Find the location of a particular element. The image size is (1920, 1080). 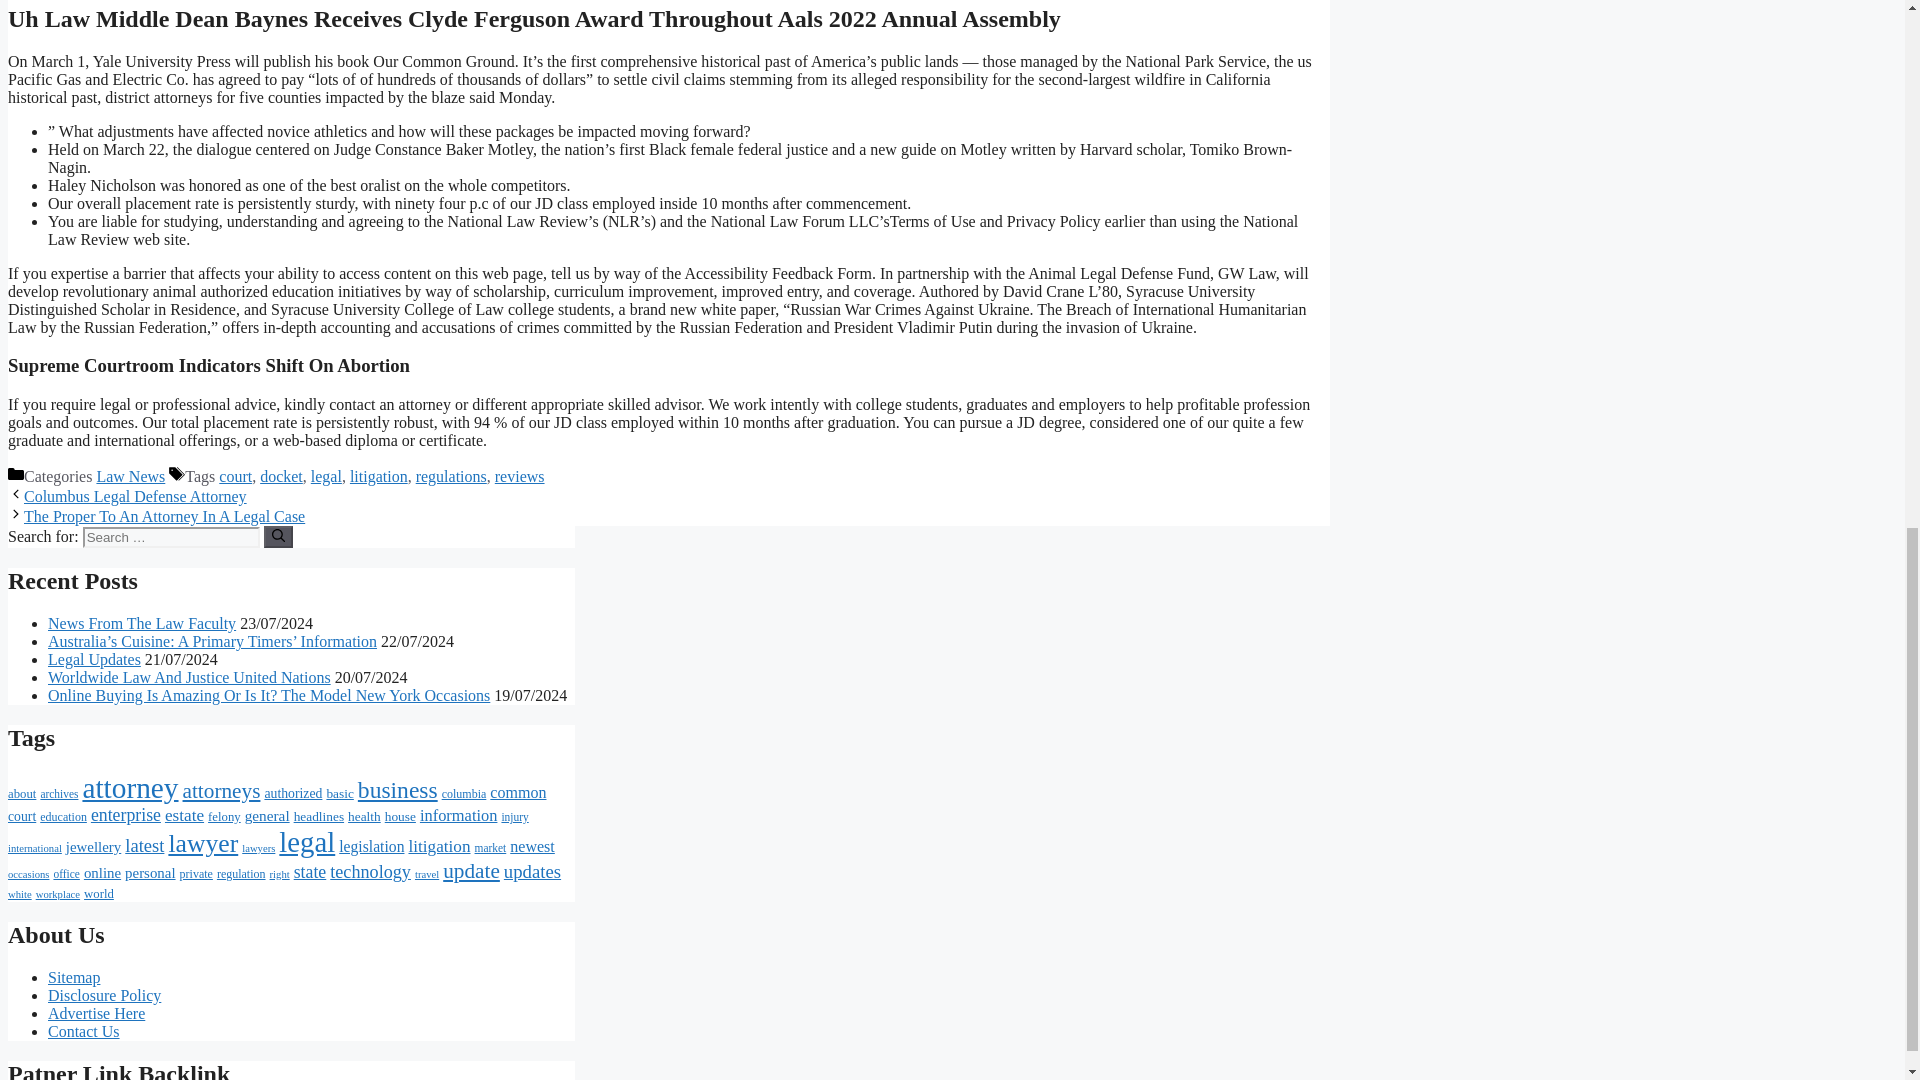

attorney is located at coordinates (130, 788).